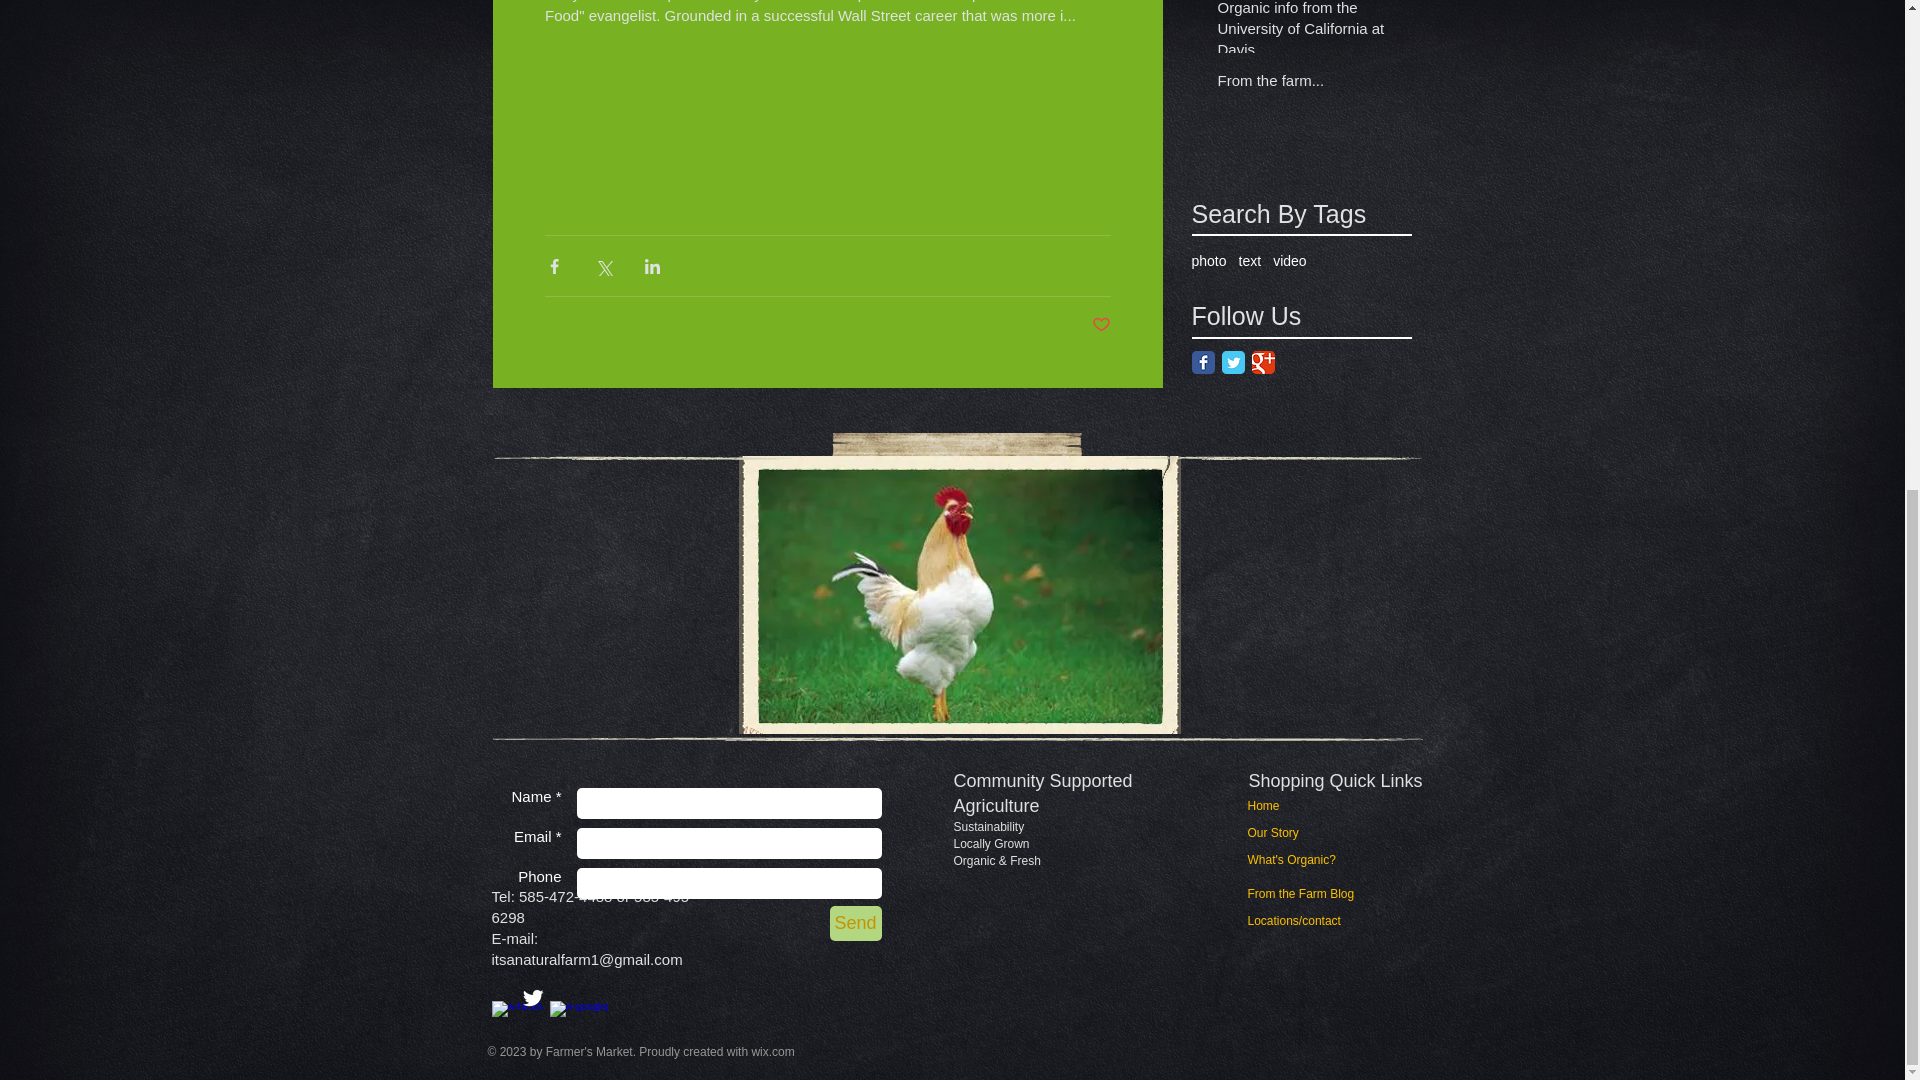  Describe the element at coordinates (1285, 806) in the screenshot. I see `Home` at that location.